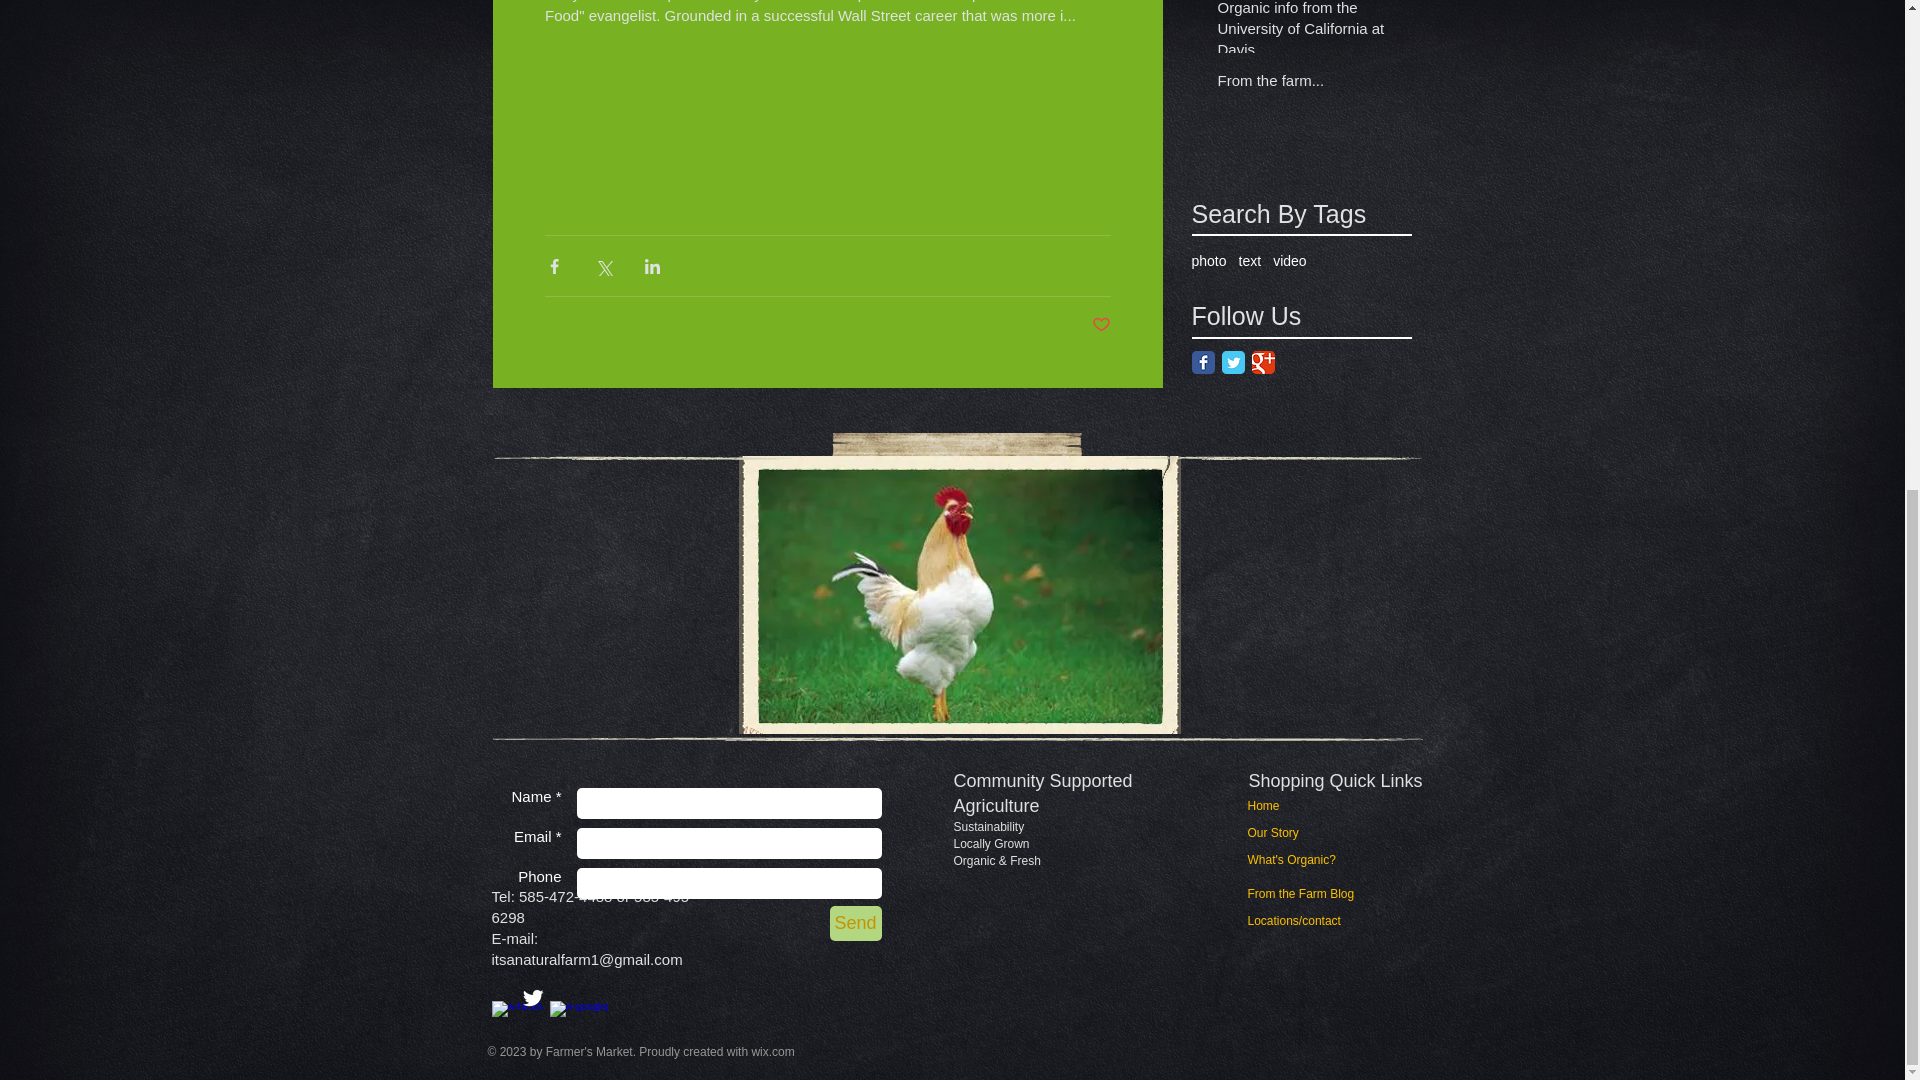  Describe the element at coordinates (1285, 806) in the screenshot. I see `Home` at that location.